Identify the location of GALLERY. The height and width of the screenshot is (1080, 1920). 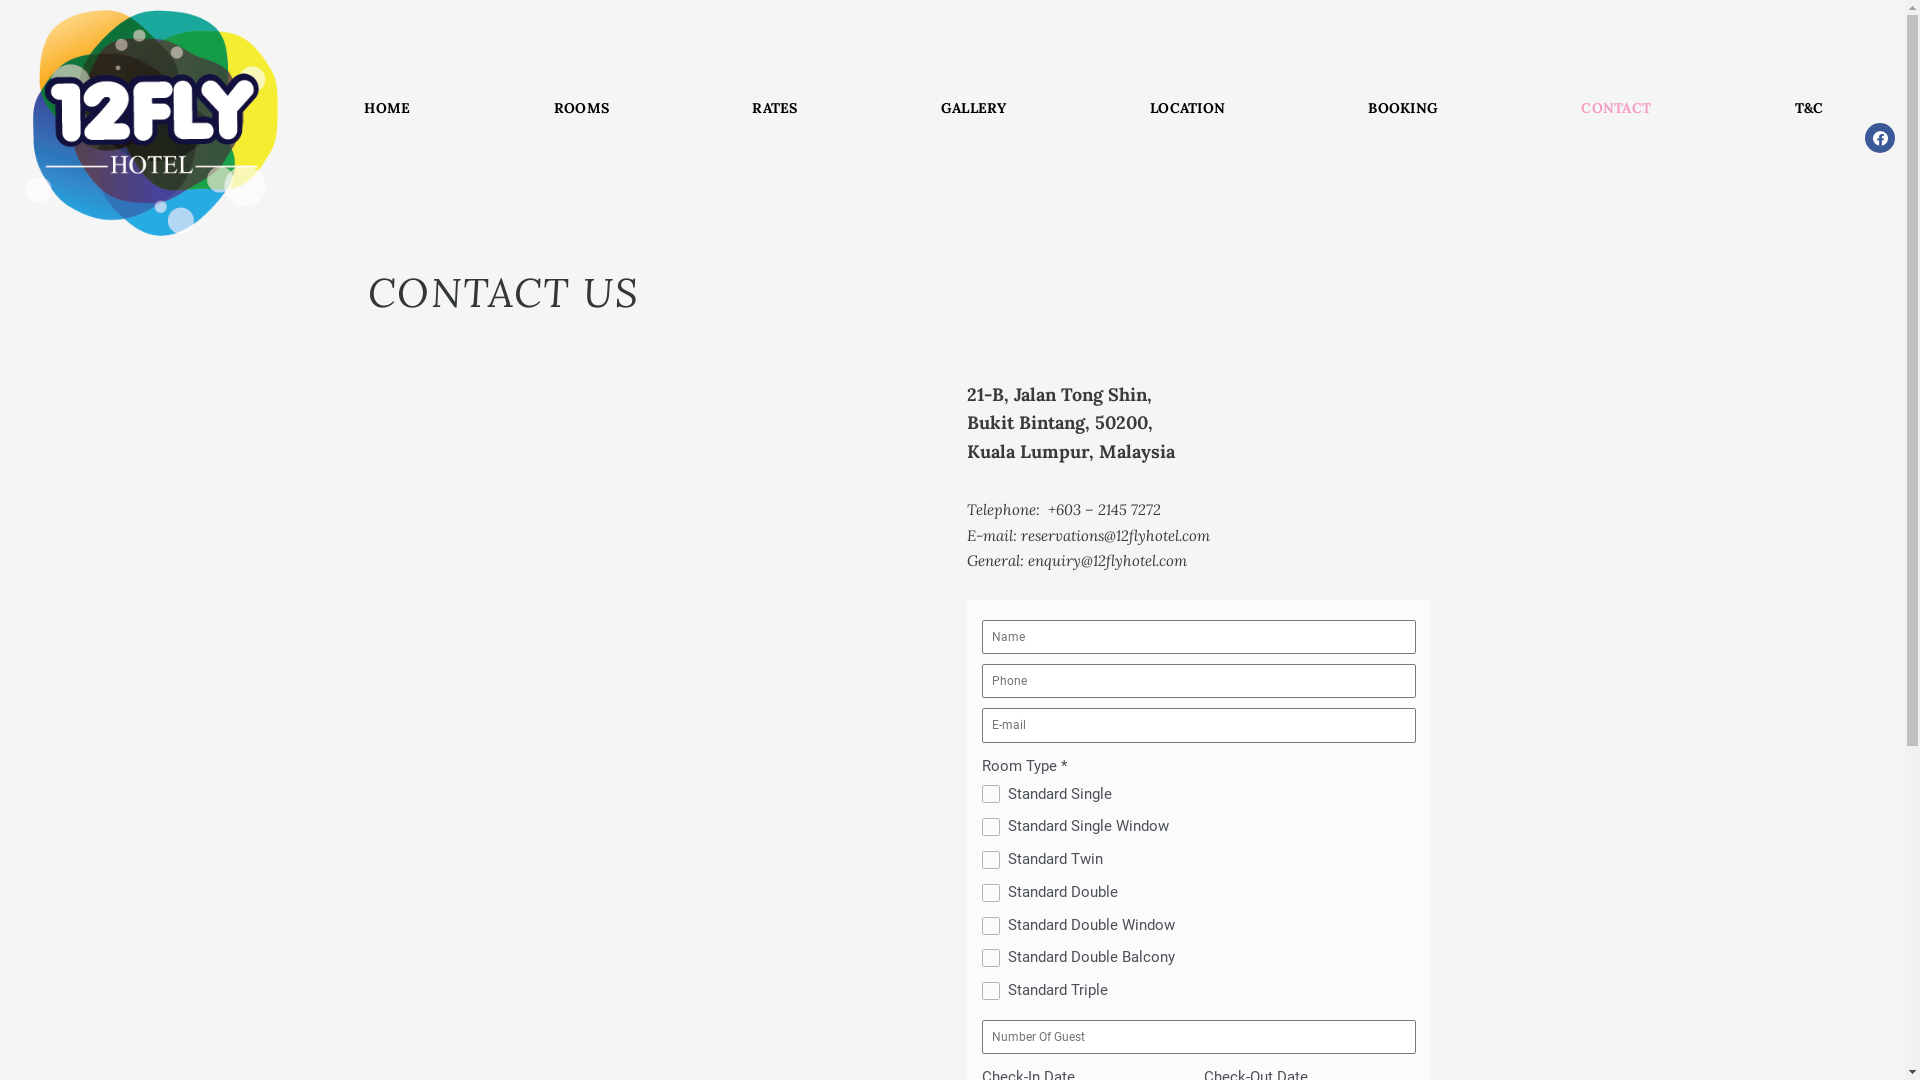
(974, 108).